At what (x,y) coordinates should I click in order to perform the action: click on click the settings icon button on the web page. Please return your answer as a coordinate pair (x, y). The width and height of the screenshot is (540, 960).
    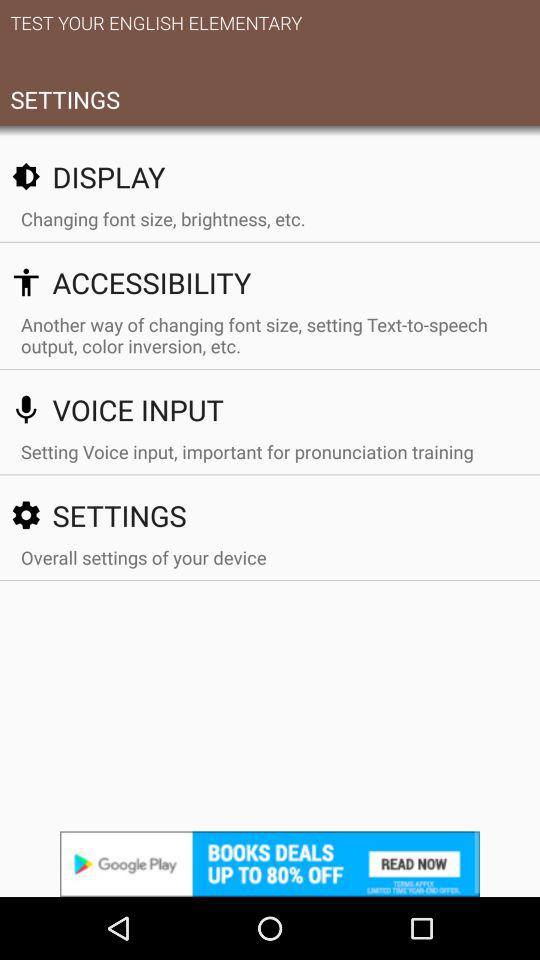
    Looking at the image, I should click on (26, 515).